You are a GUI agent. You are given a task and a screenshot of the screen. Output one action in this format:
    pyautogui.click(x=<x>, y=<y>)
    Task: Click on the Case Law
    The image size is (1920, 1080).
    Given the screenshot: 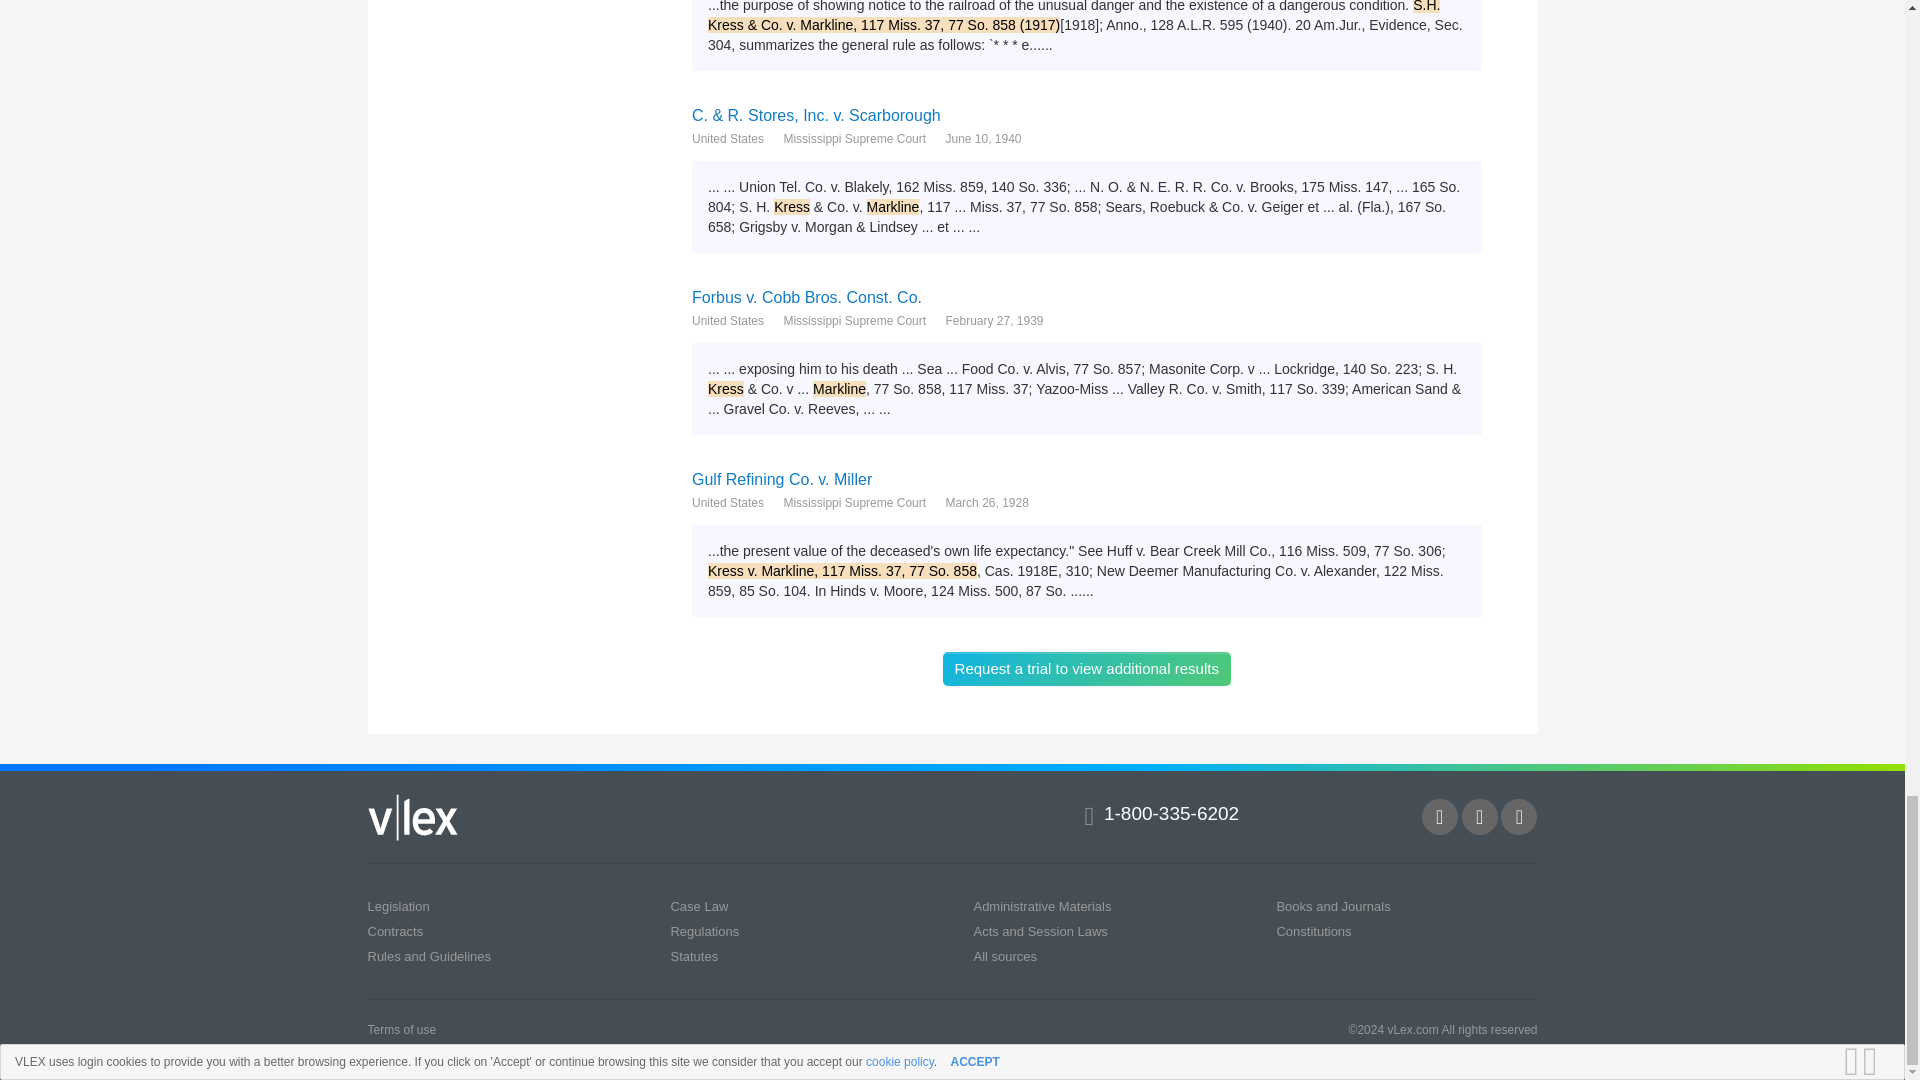 What is the action you would take?
    pyautogui.click(x=698, y=904)
    